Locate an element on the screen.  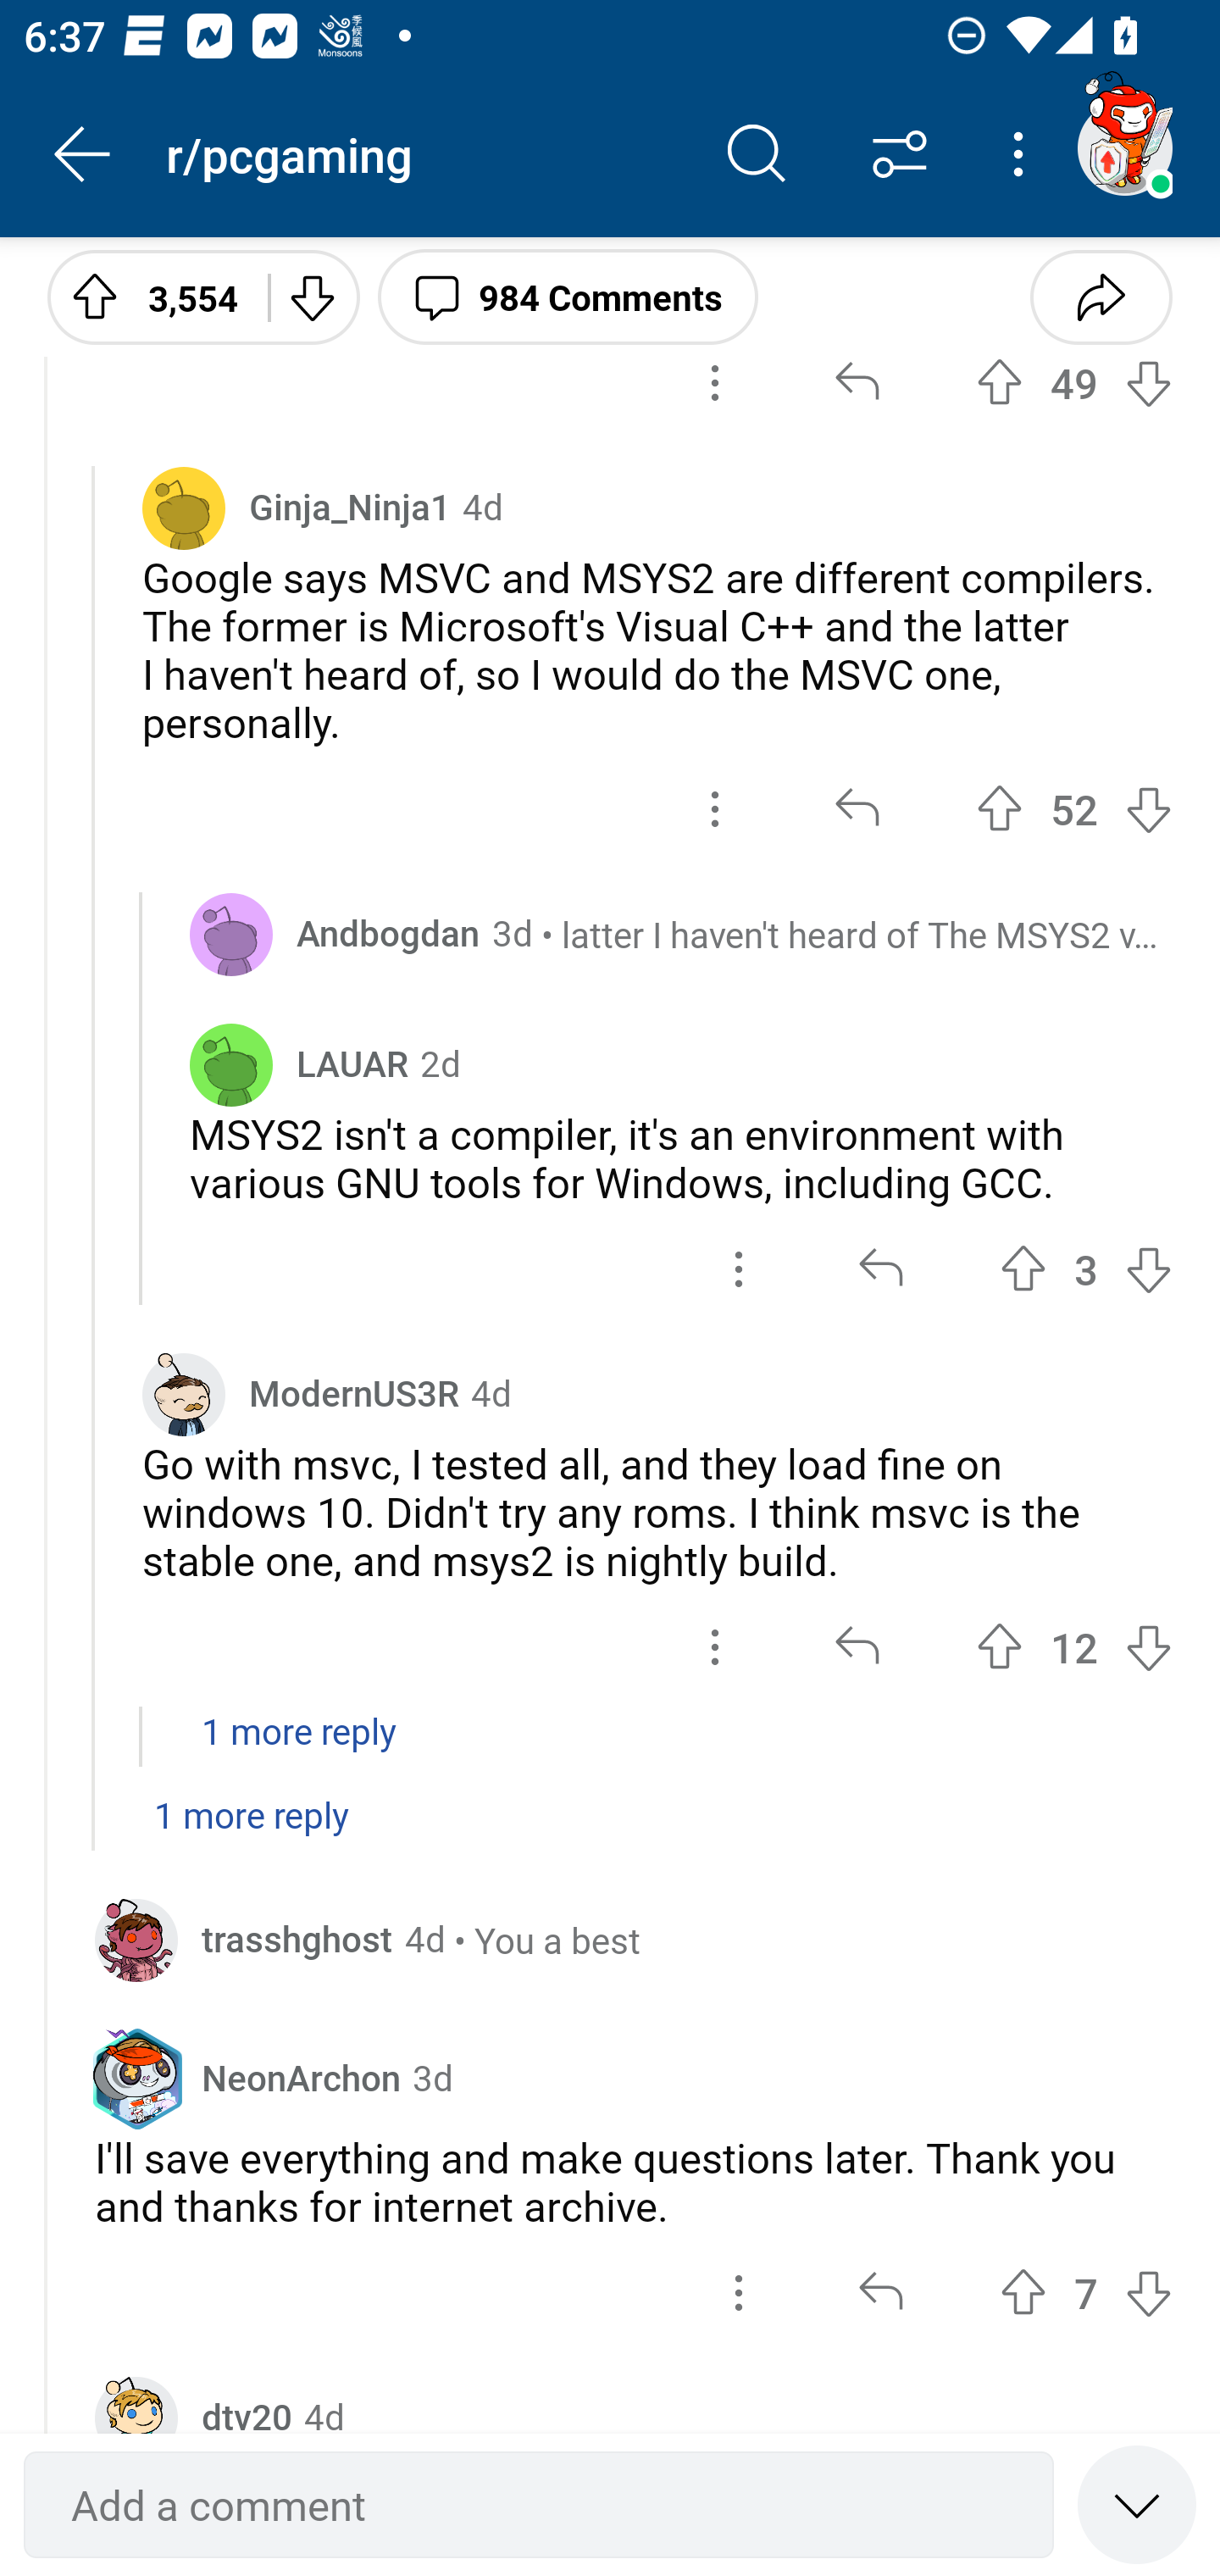
Upvote 7 7 votes Downvote is located at coordinates (1086, 2292).